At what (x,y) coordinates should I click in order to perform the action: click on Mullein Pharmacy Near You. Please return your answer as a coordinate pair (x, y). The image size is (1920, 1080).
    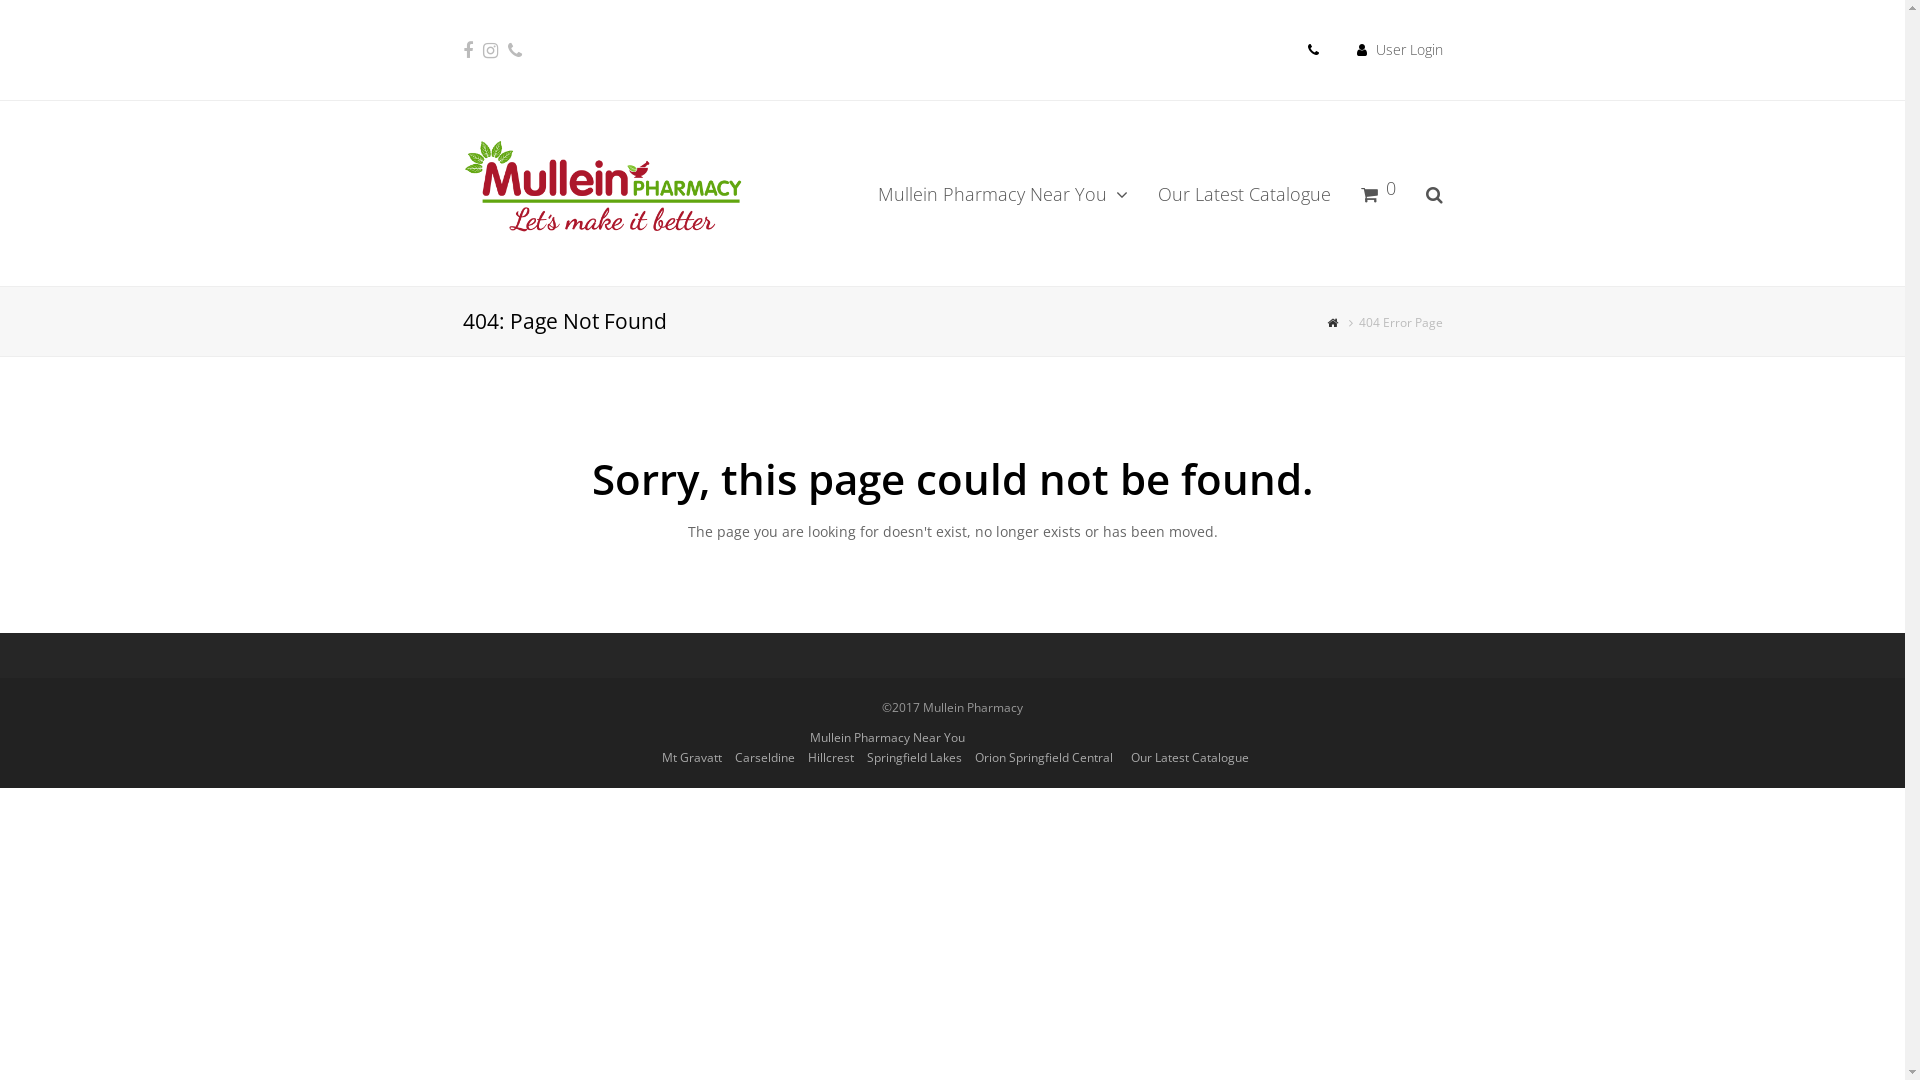
    Looking at the image, I should click on (887, 738).